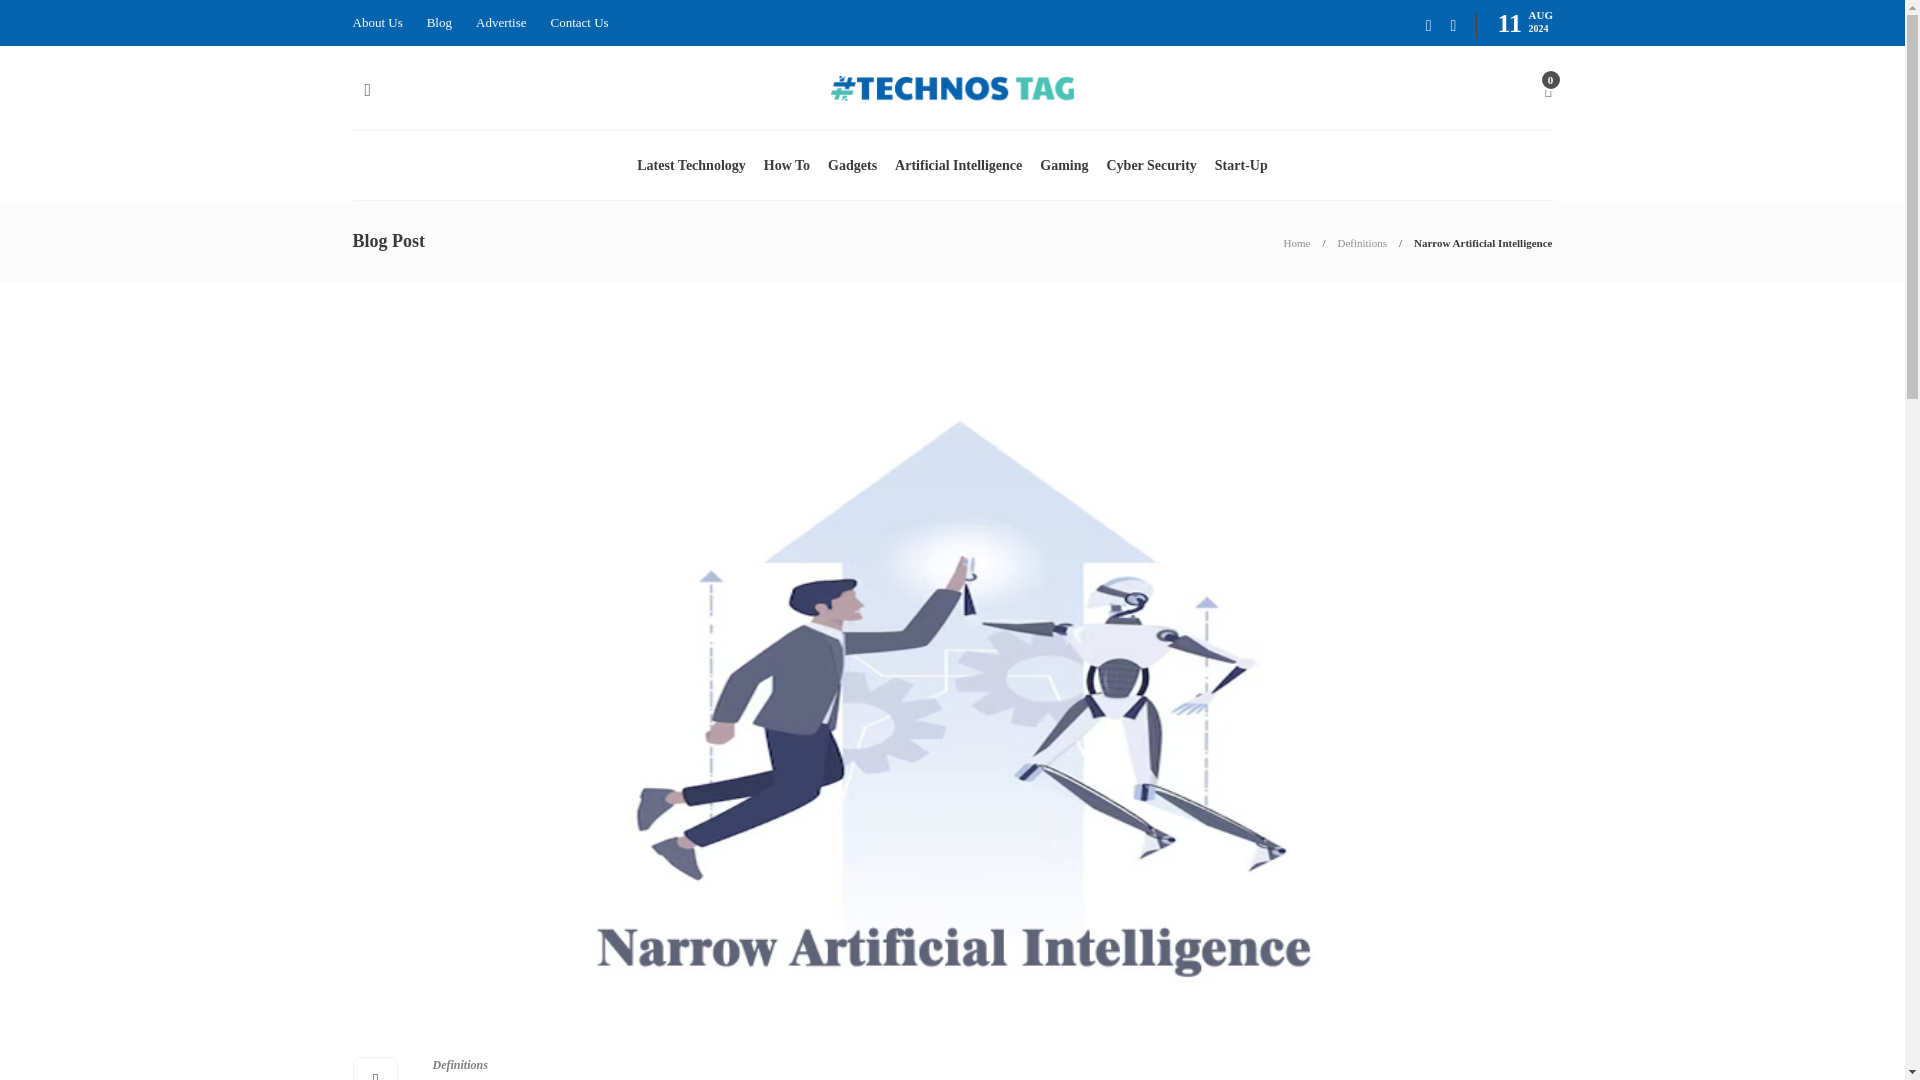 This screenshot has height=1080, width=1920. I want to click on Advertise, so click(501, 23).